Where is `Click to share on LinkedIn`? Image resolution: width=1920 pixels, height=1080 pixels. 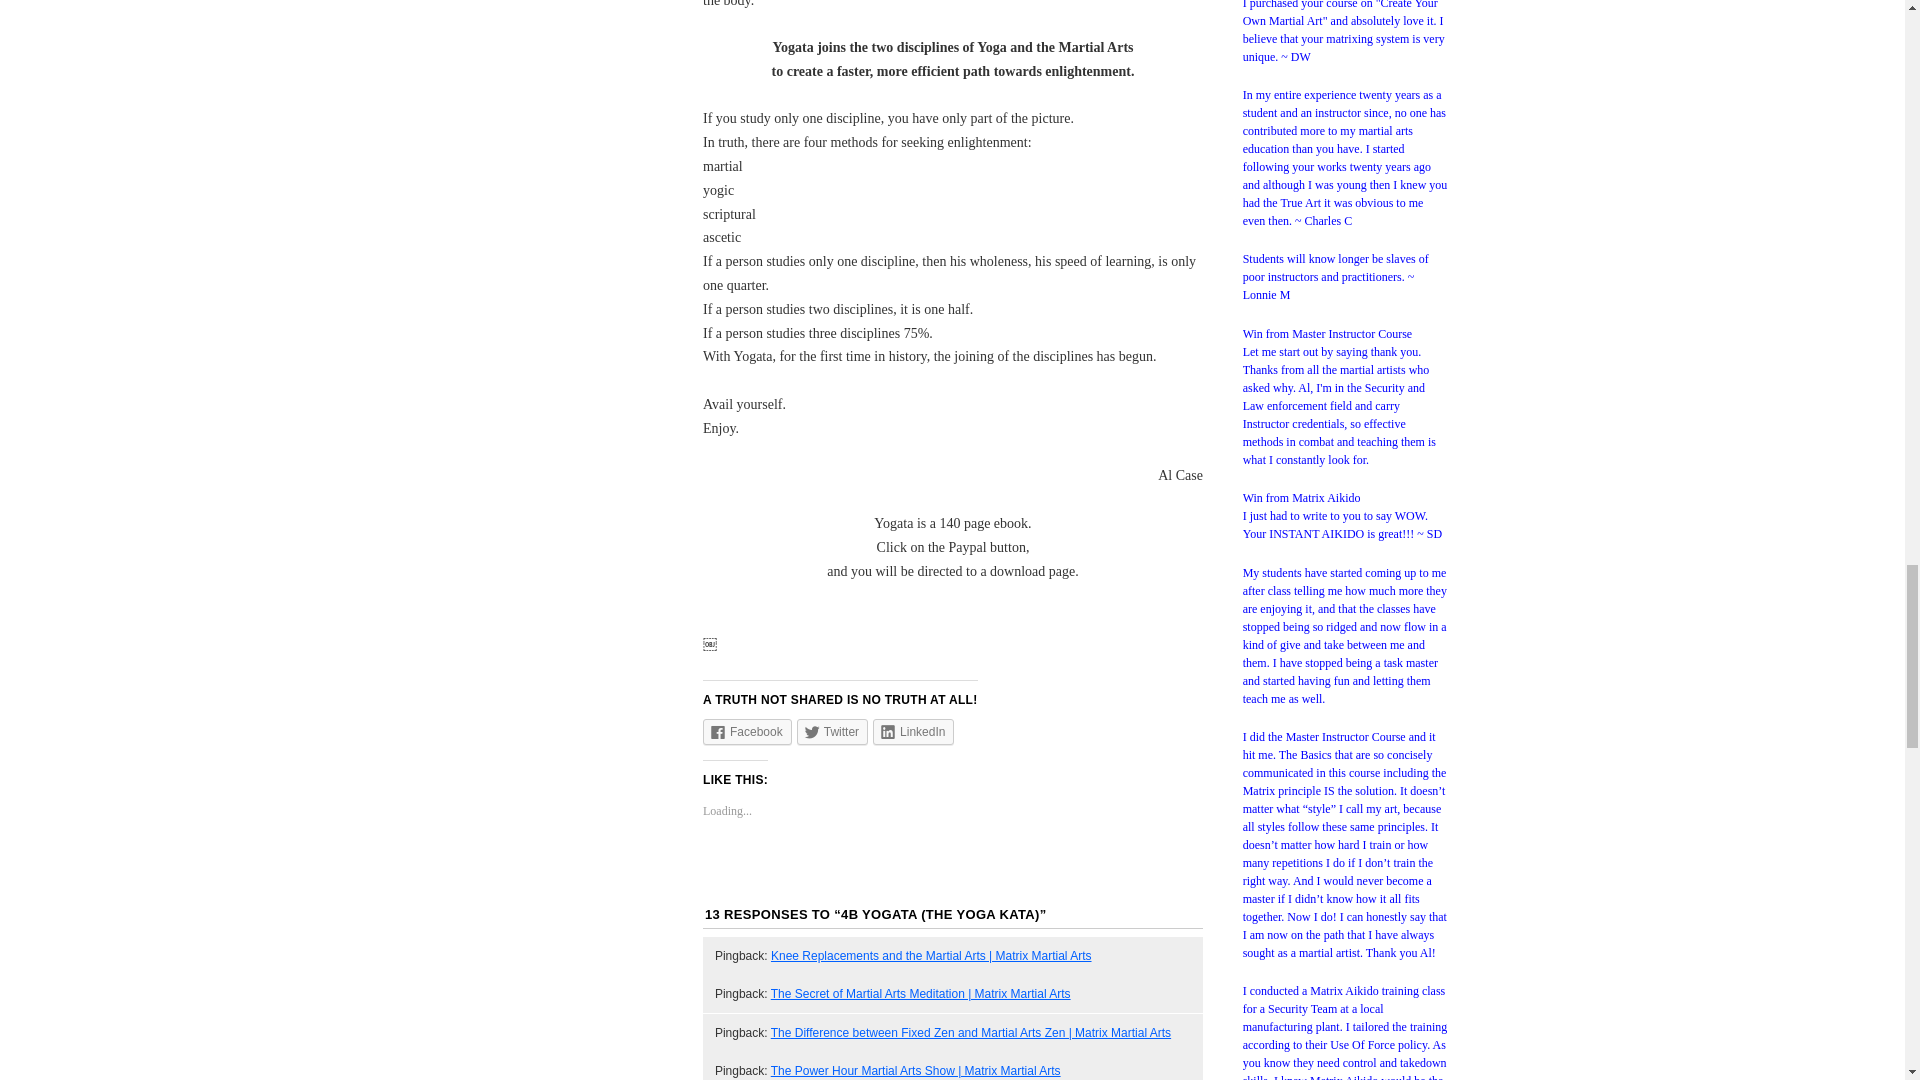 Click to share on LinkedIn is located at coordinates (914, 732).